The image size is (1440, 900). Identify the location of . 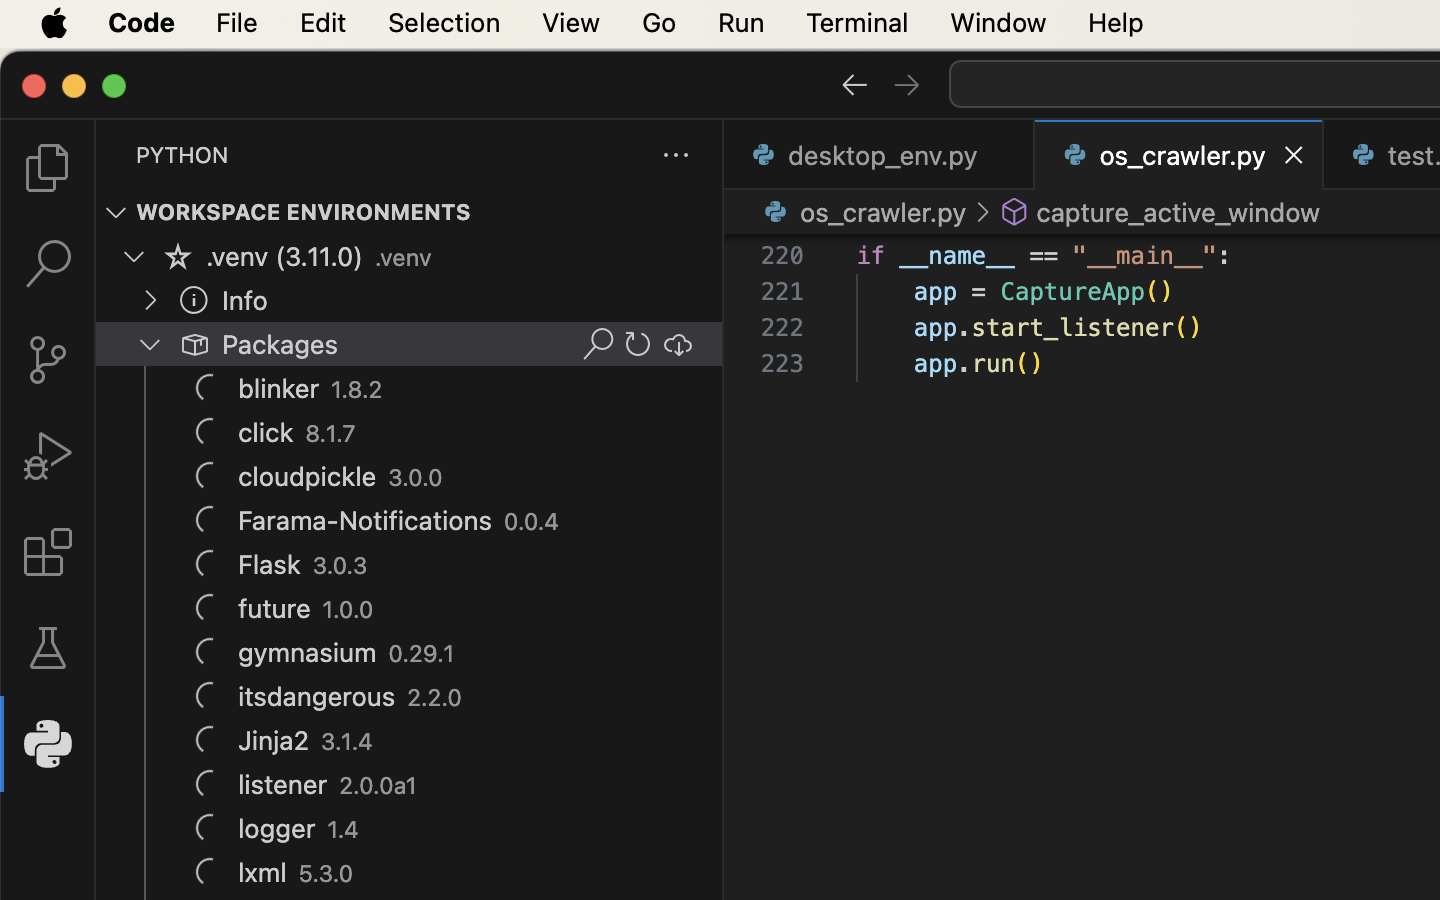
(598, 344).